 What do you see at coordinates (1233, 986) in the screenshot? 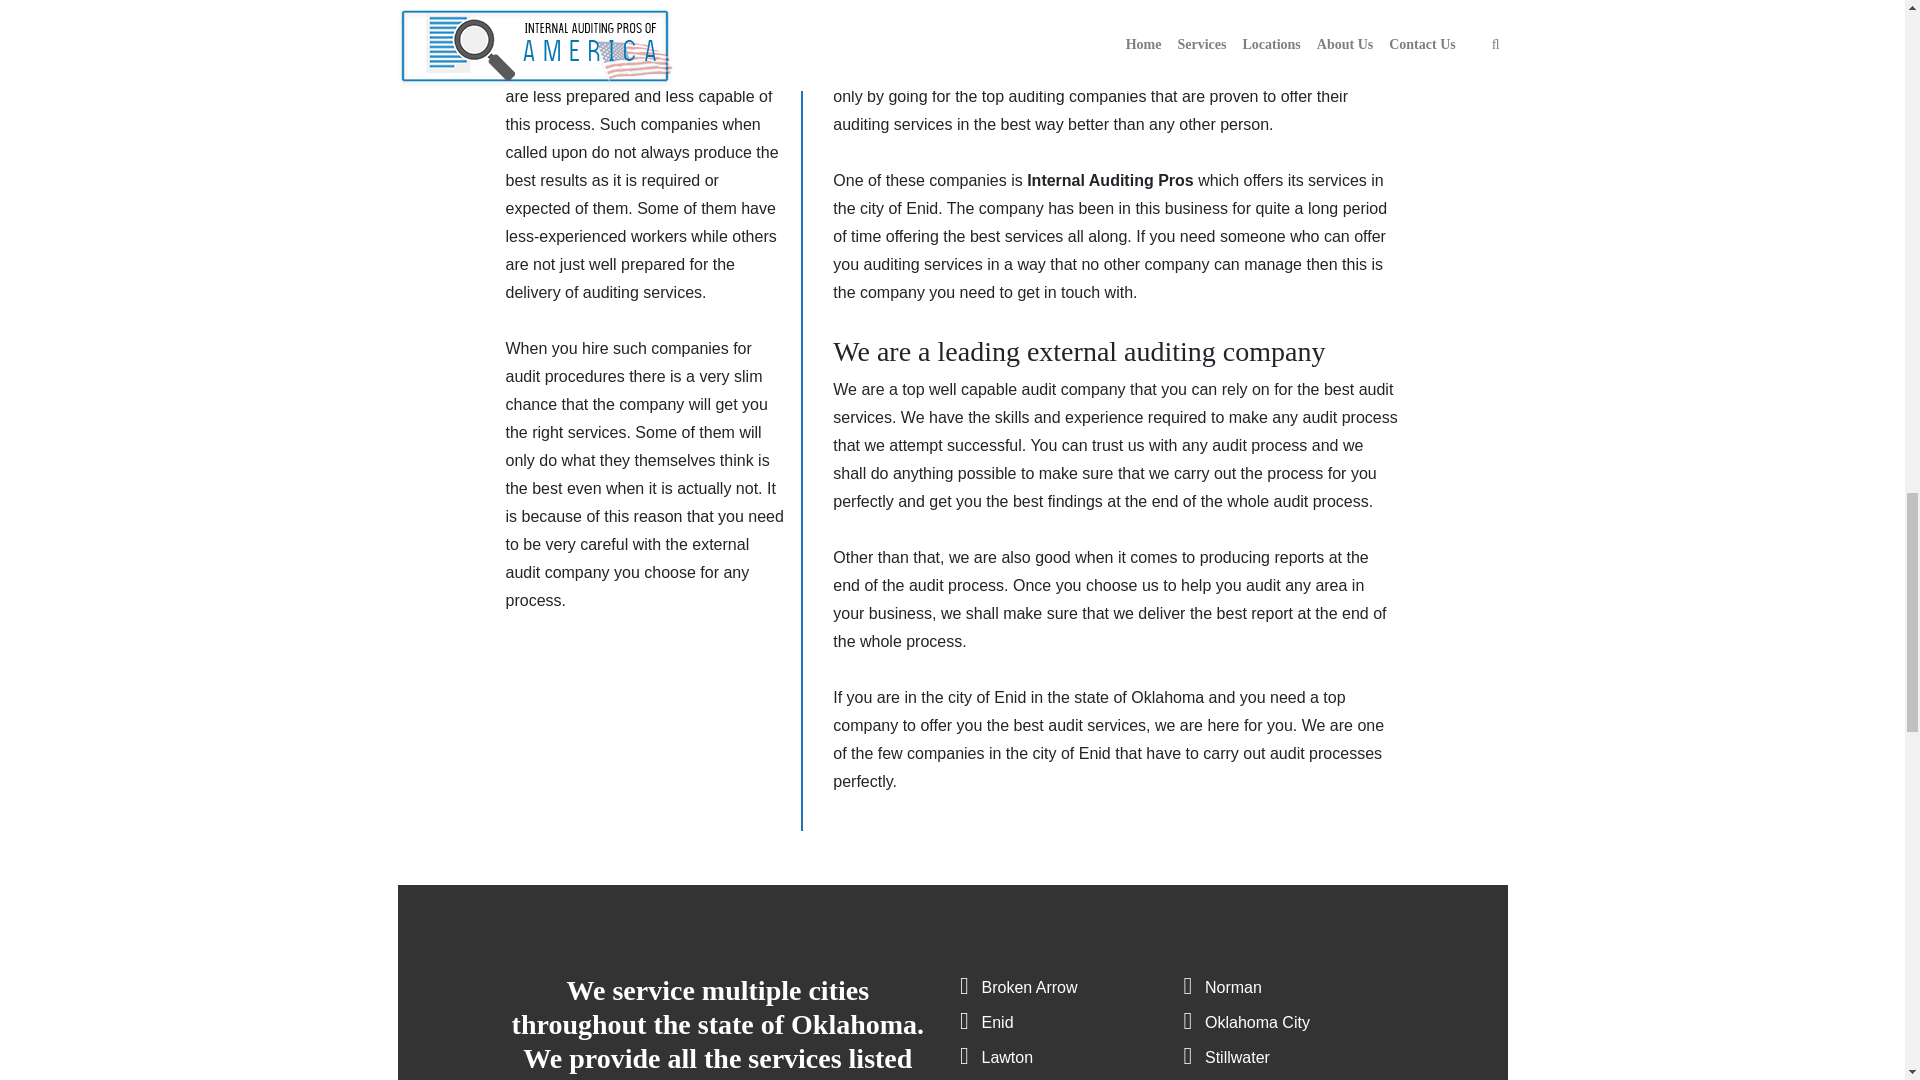
I see `Norman` at bounding box center [1233, 986].